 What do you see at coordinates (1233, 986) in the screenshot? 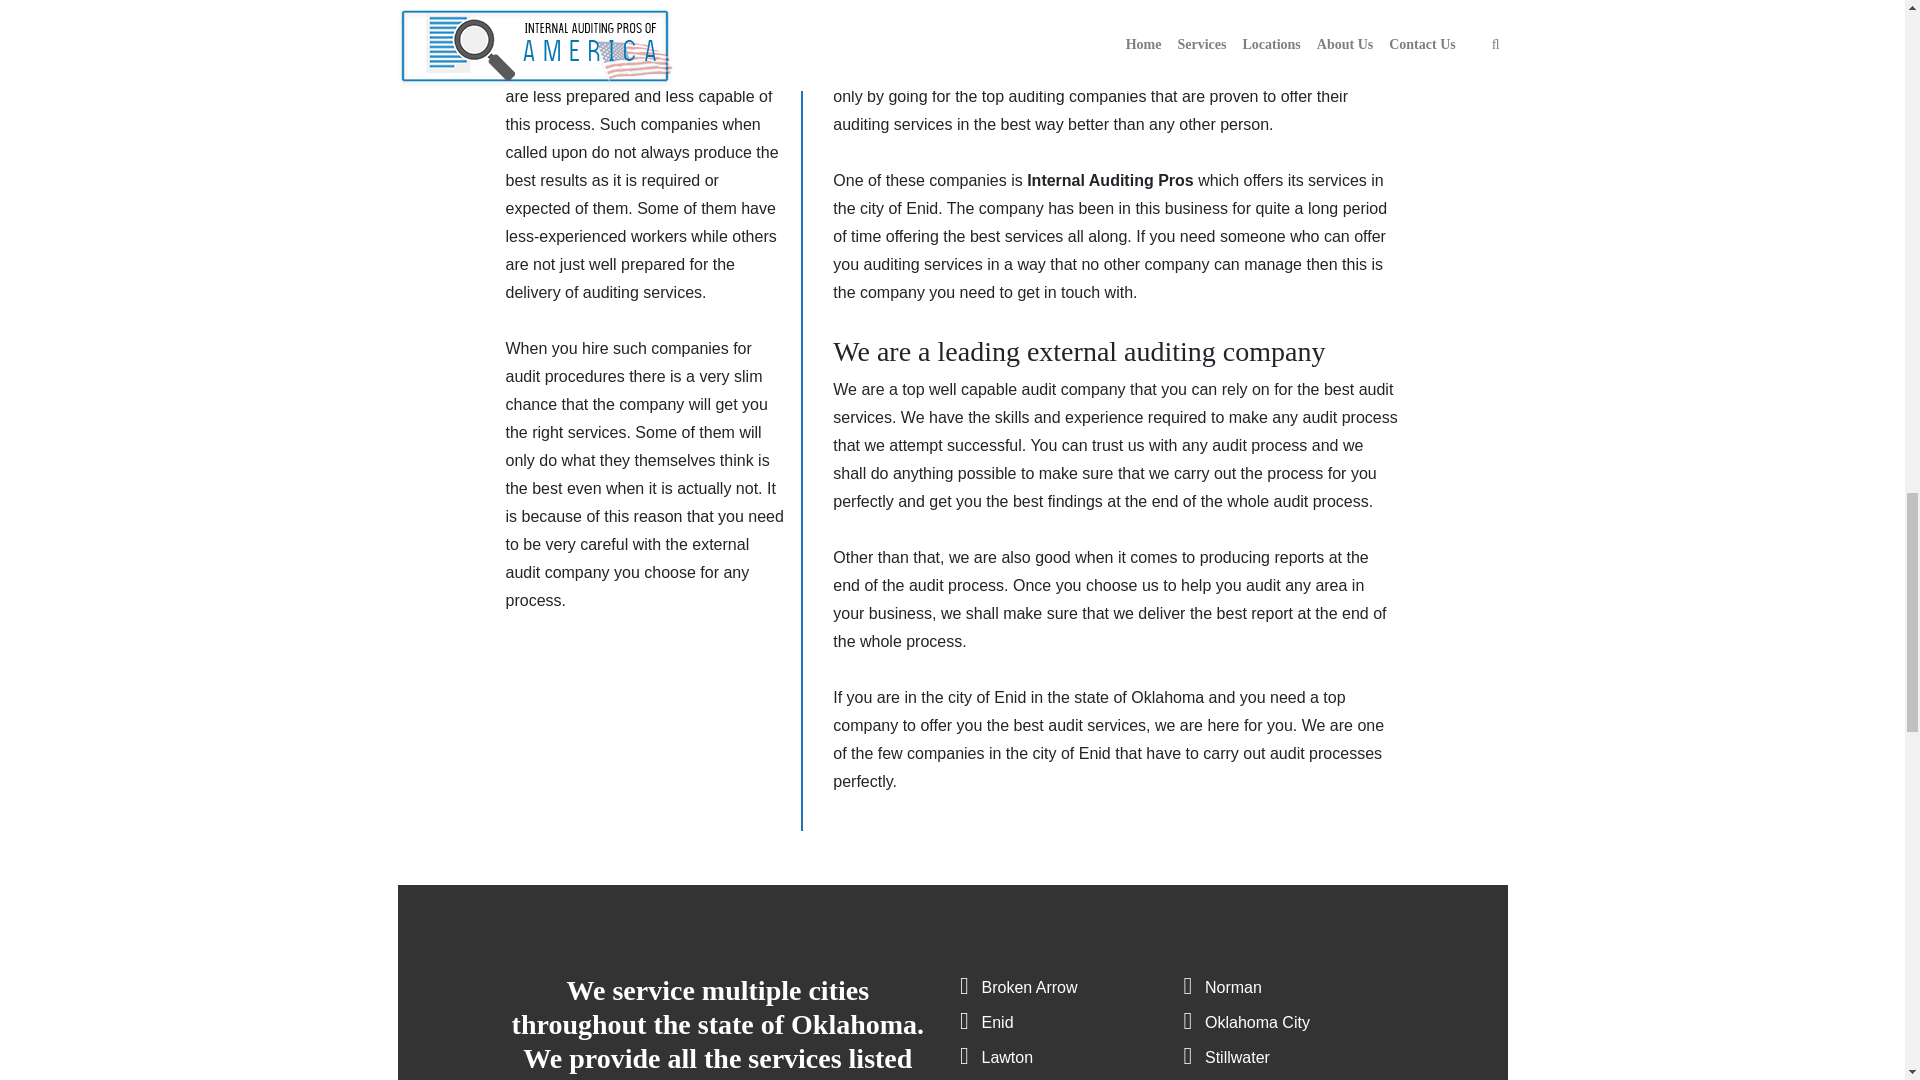
I see `Norman` at bounding box center [1233, 986].